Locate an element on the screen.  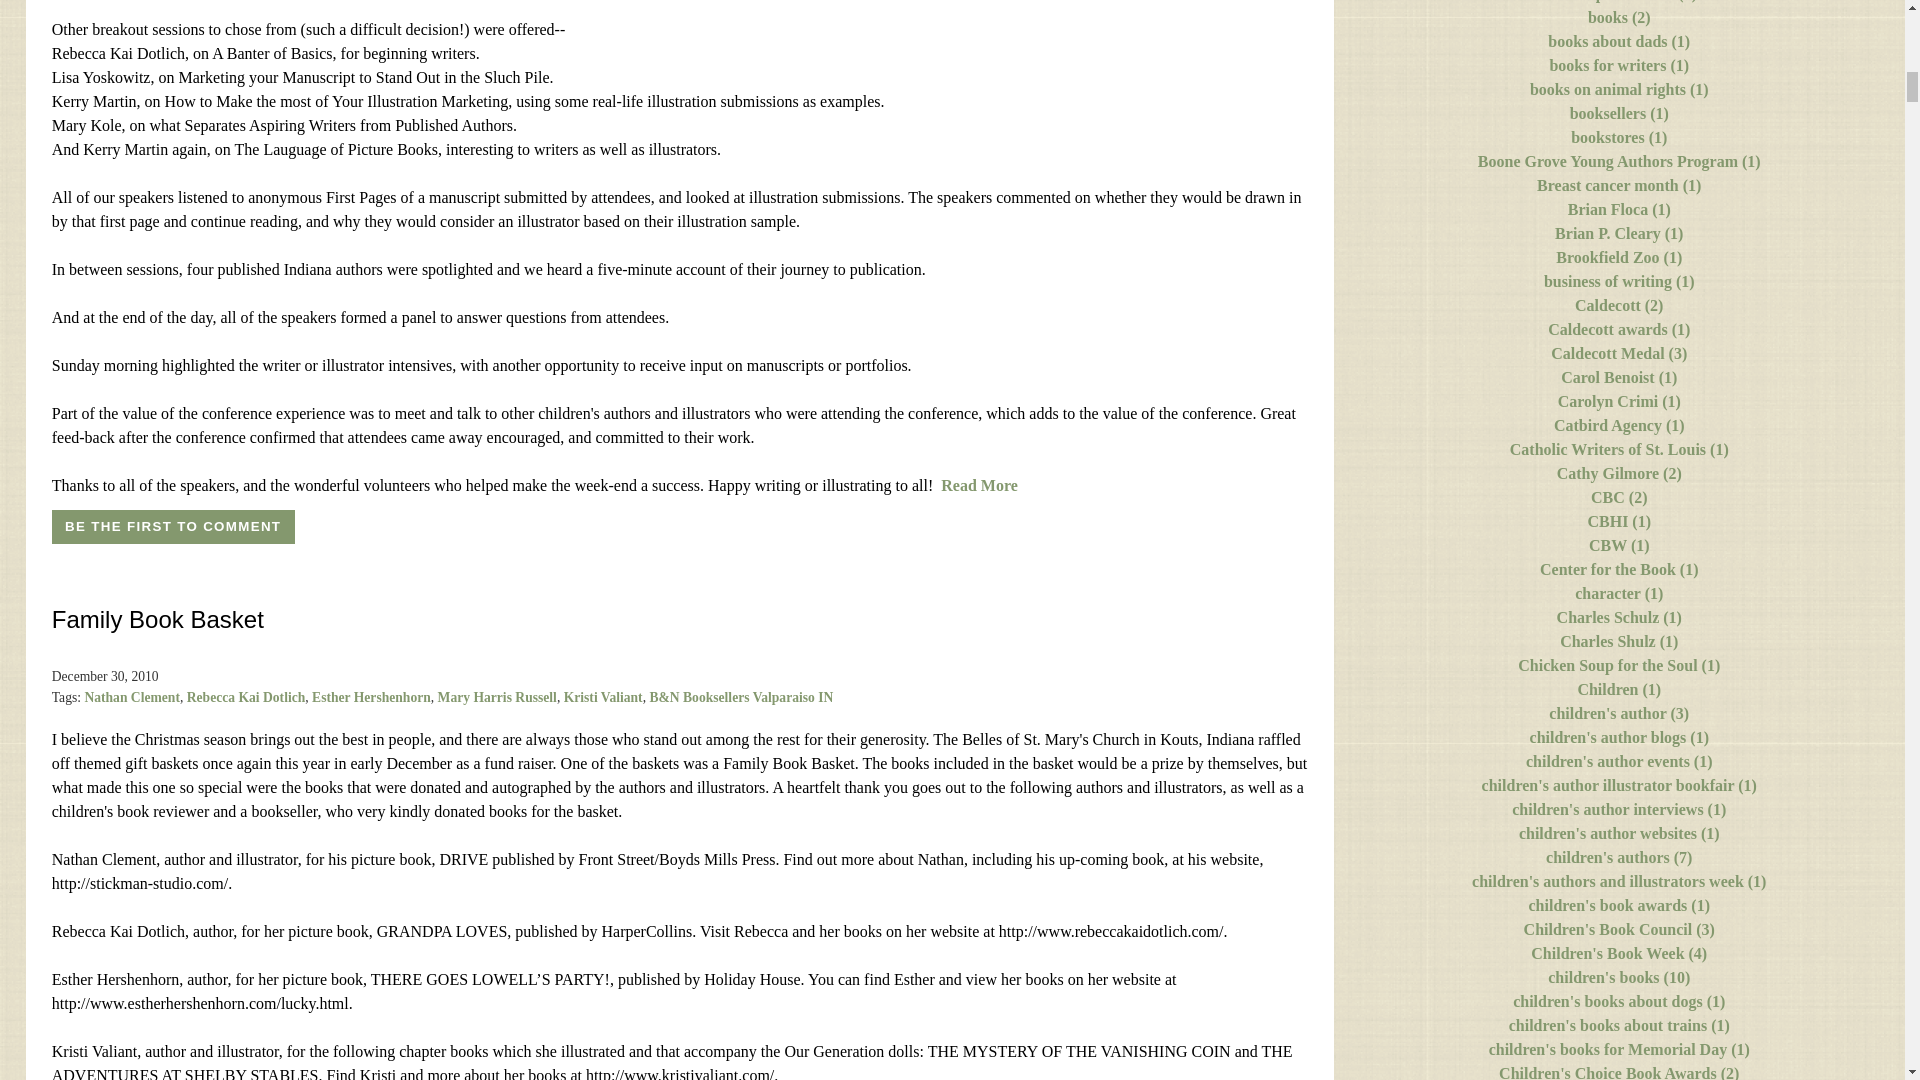
BE THE FIRST TO COMMENT is located at coordinates (173, 526).